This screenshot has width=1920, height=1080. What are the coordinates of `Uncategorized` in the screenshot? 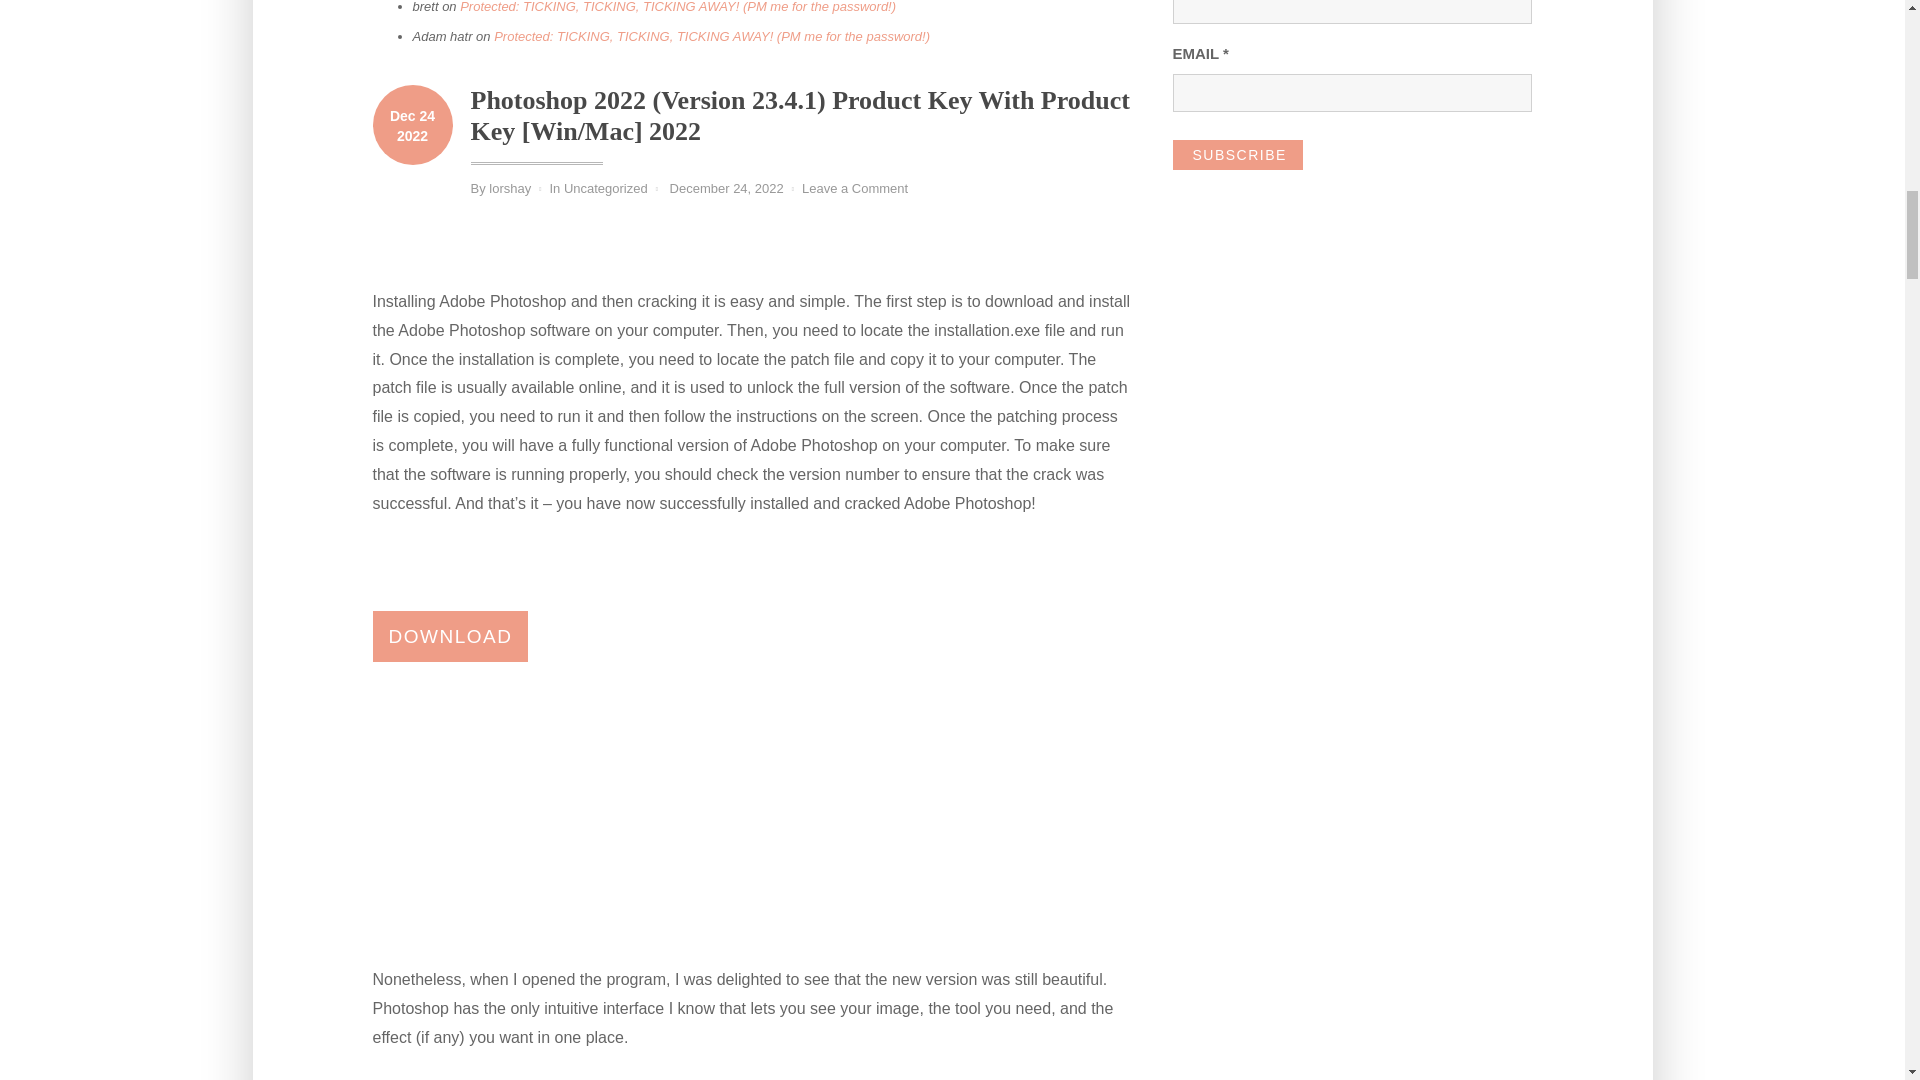 It's located at (606, 188).